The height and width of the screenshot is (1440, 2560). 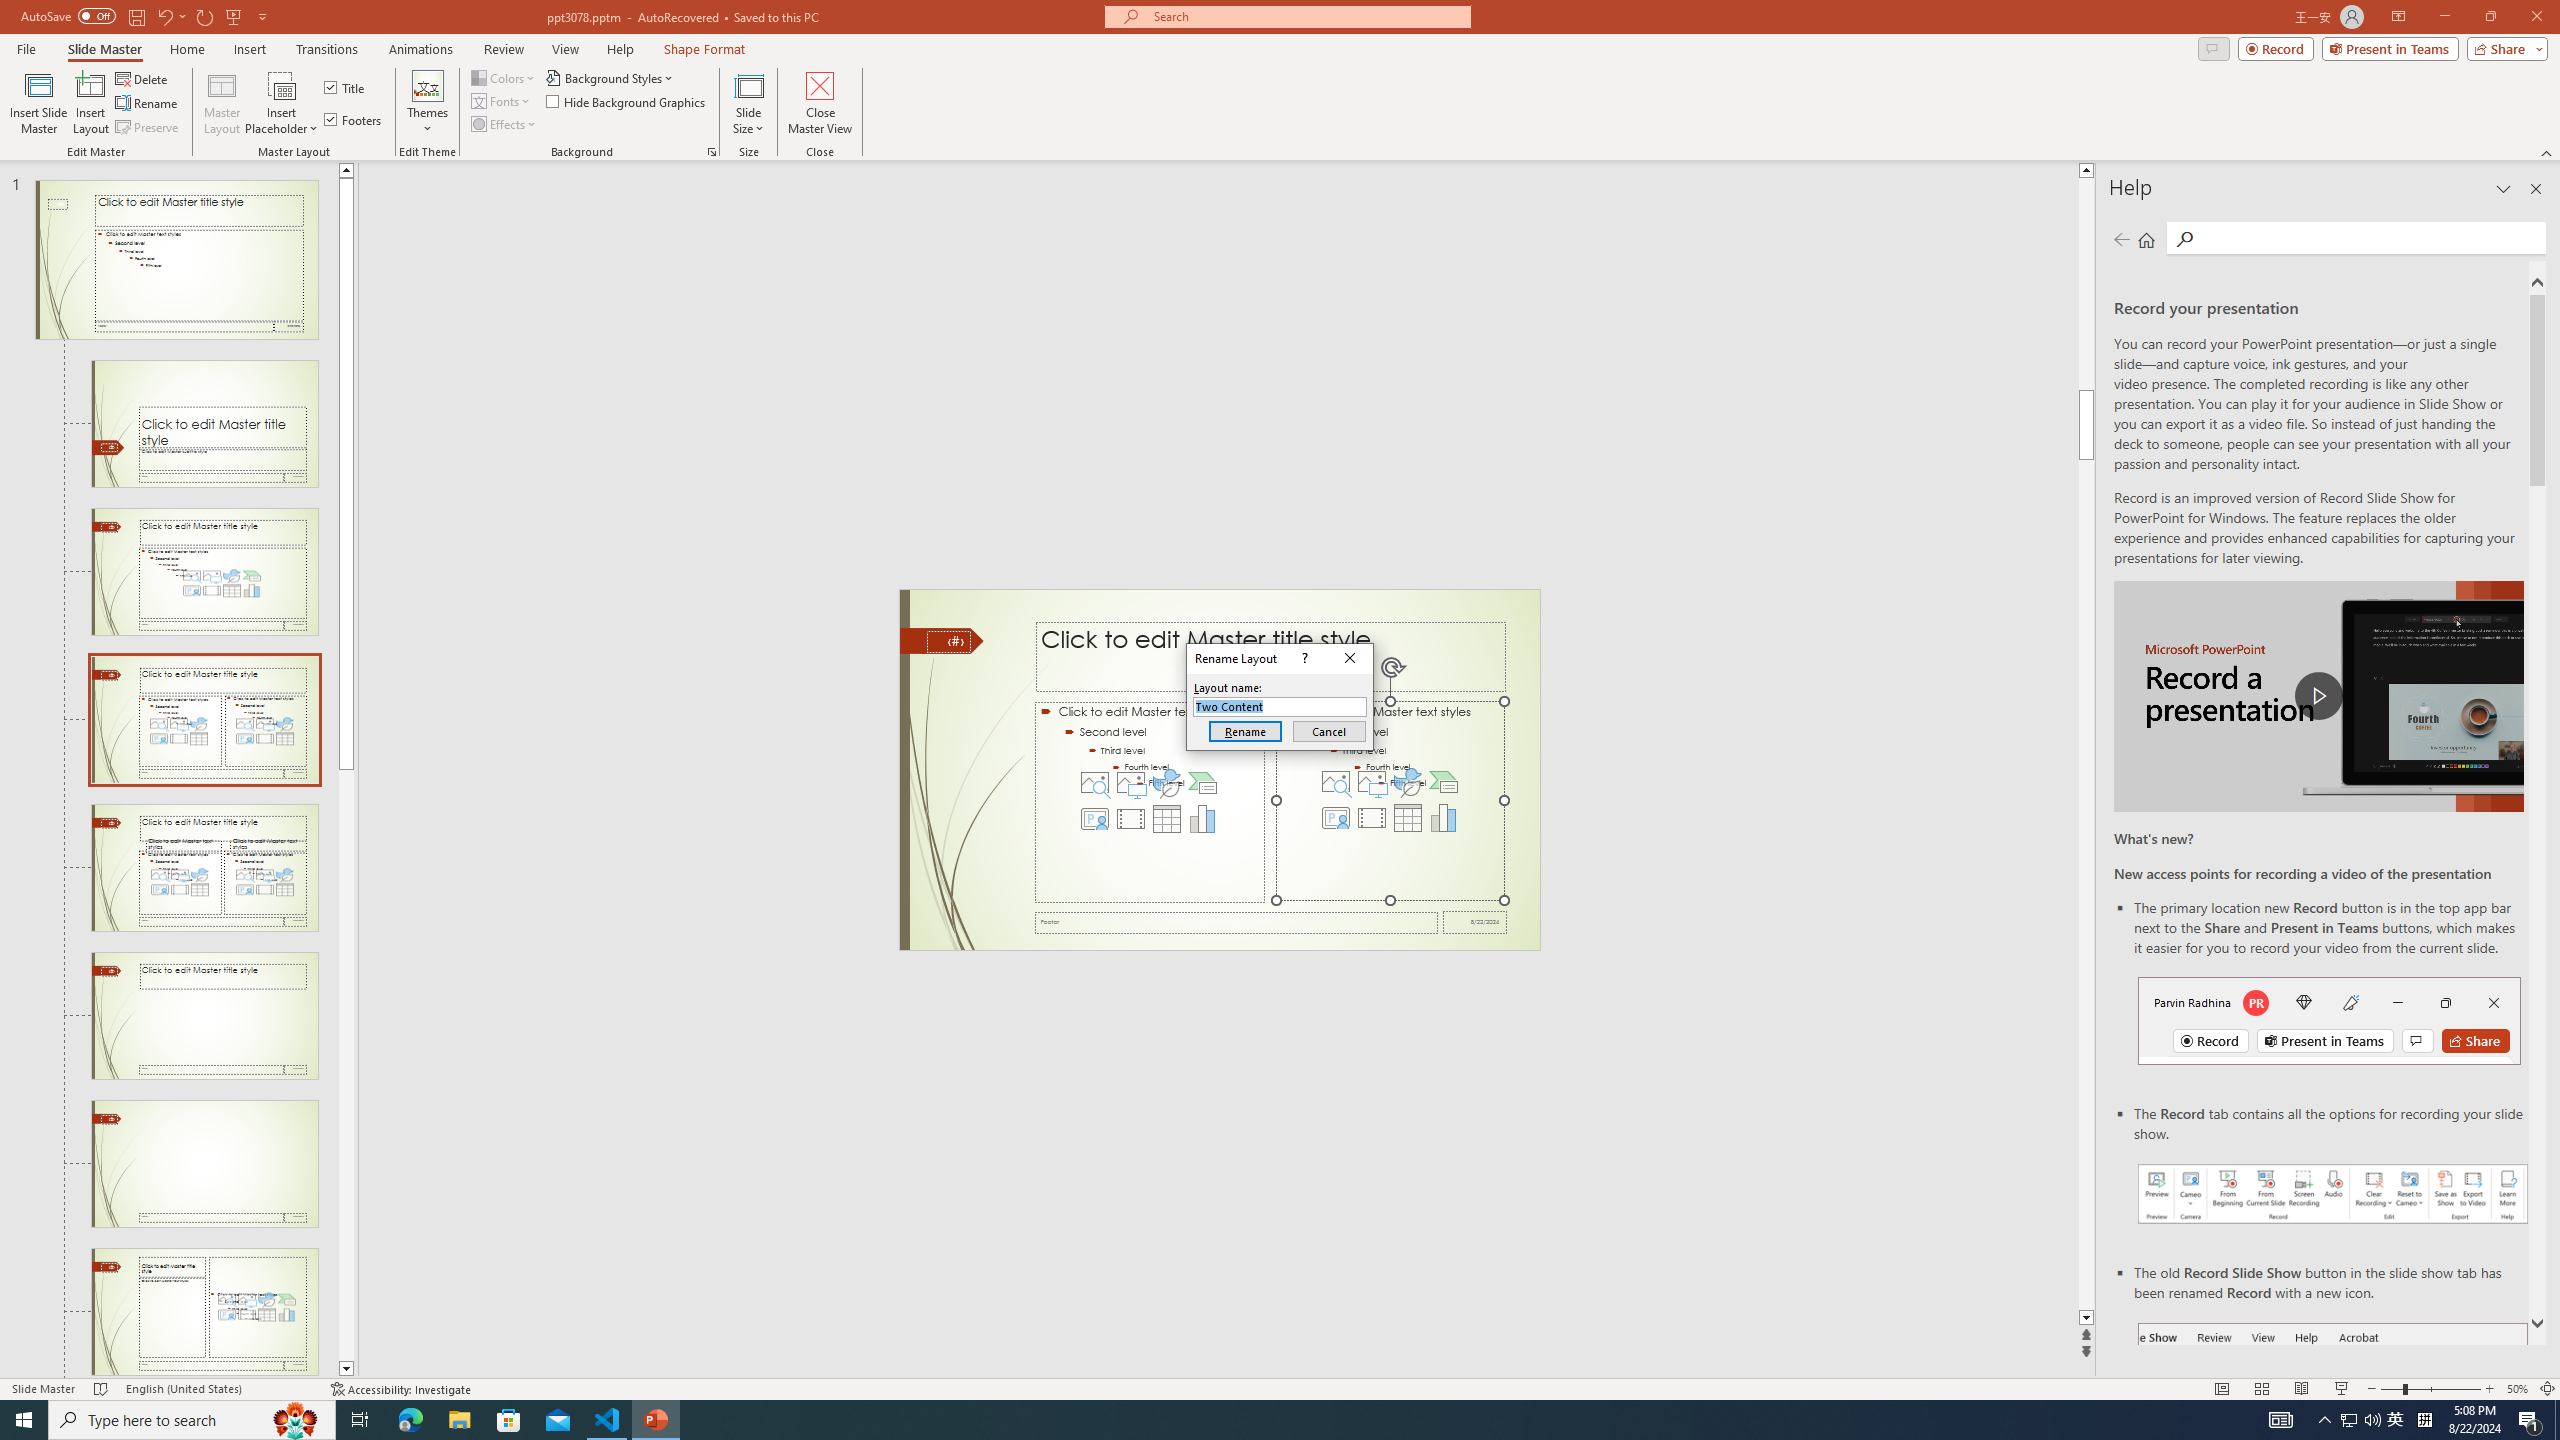 I want to click on Zoom 50%, so click(x=2517, y=1389).